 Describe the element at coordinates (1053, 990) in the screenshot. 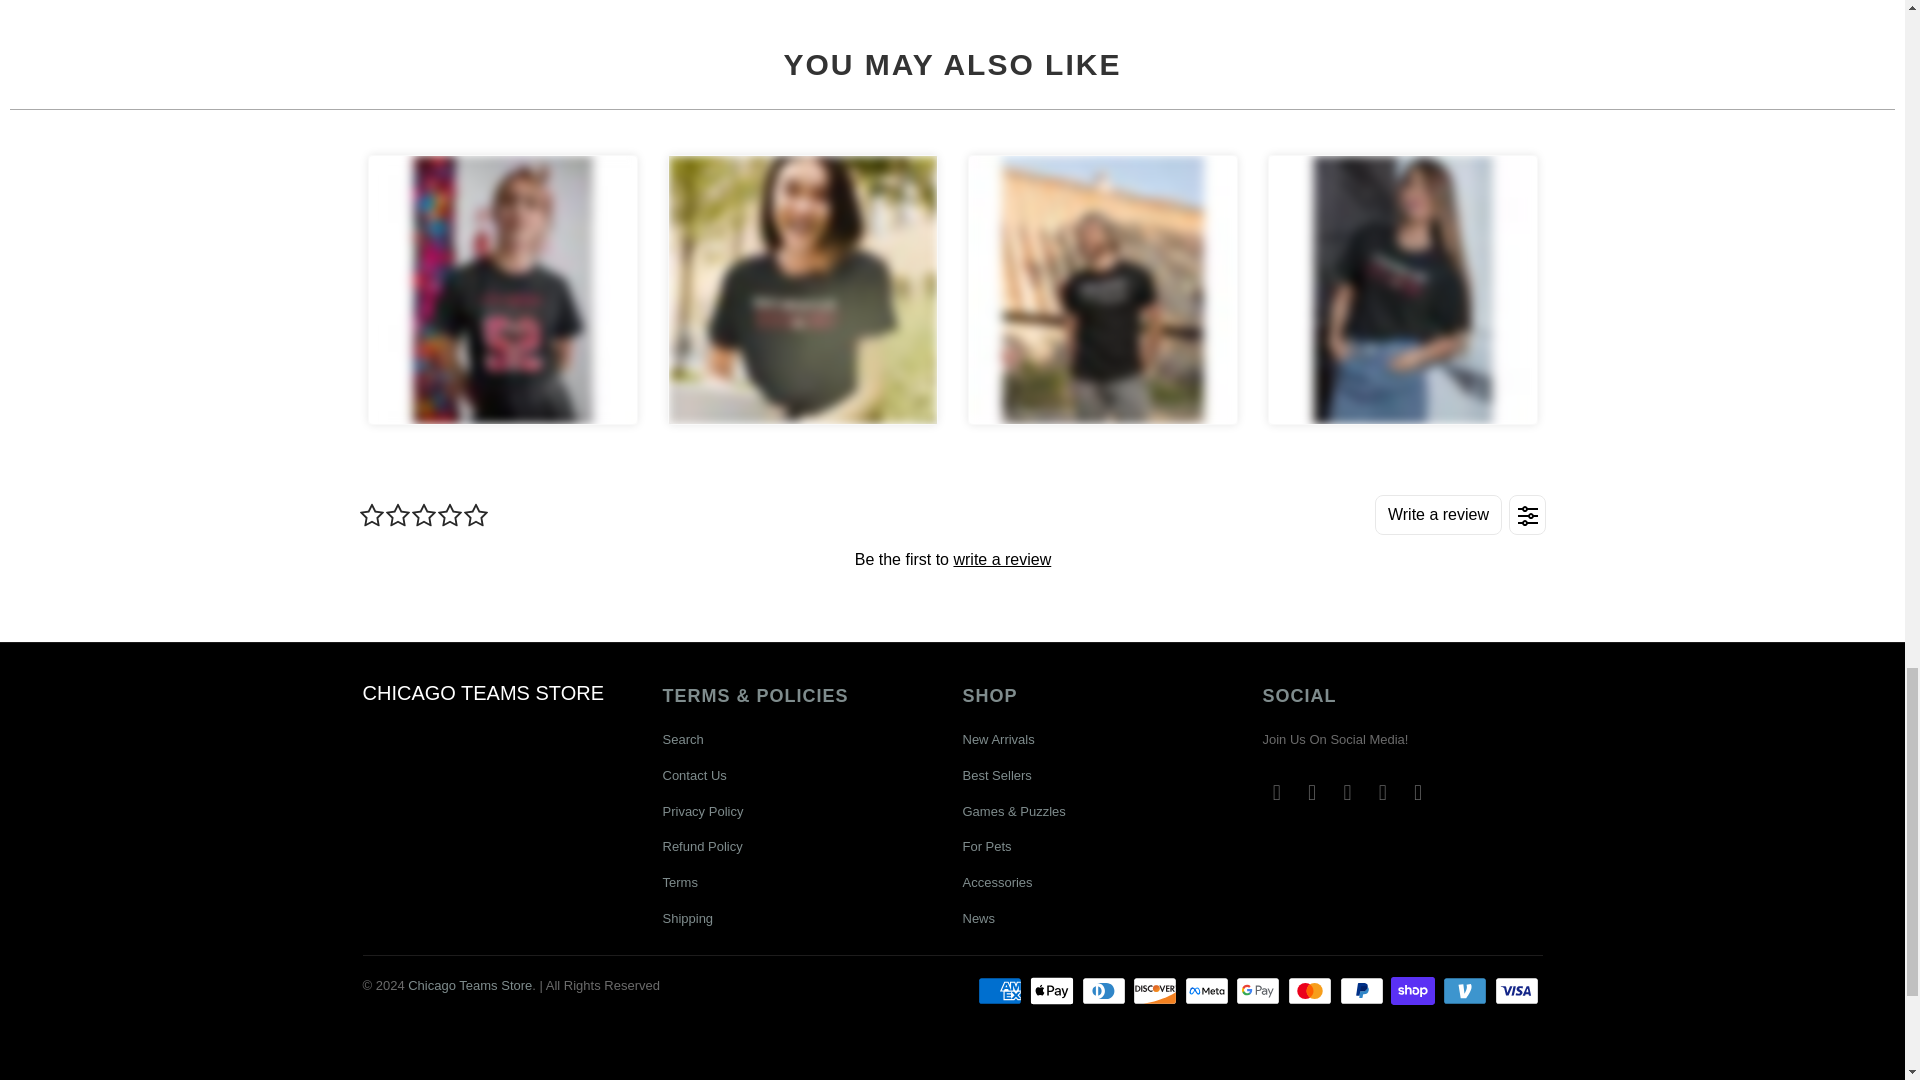

I see `Apple Pay` at that location.